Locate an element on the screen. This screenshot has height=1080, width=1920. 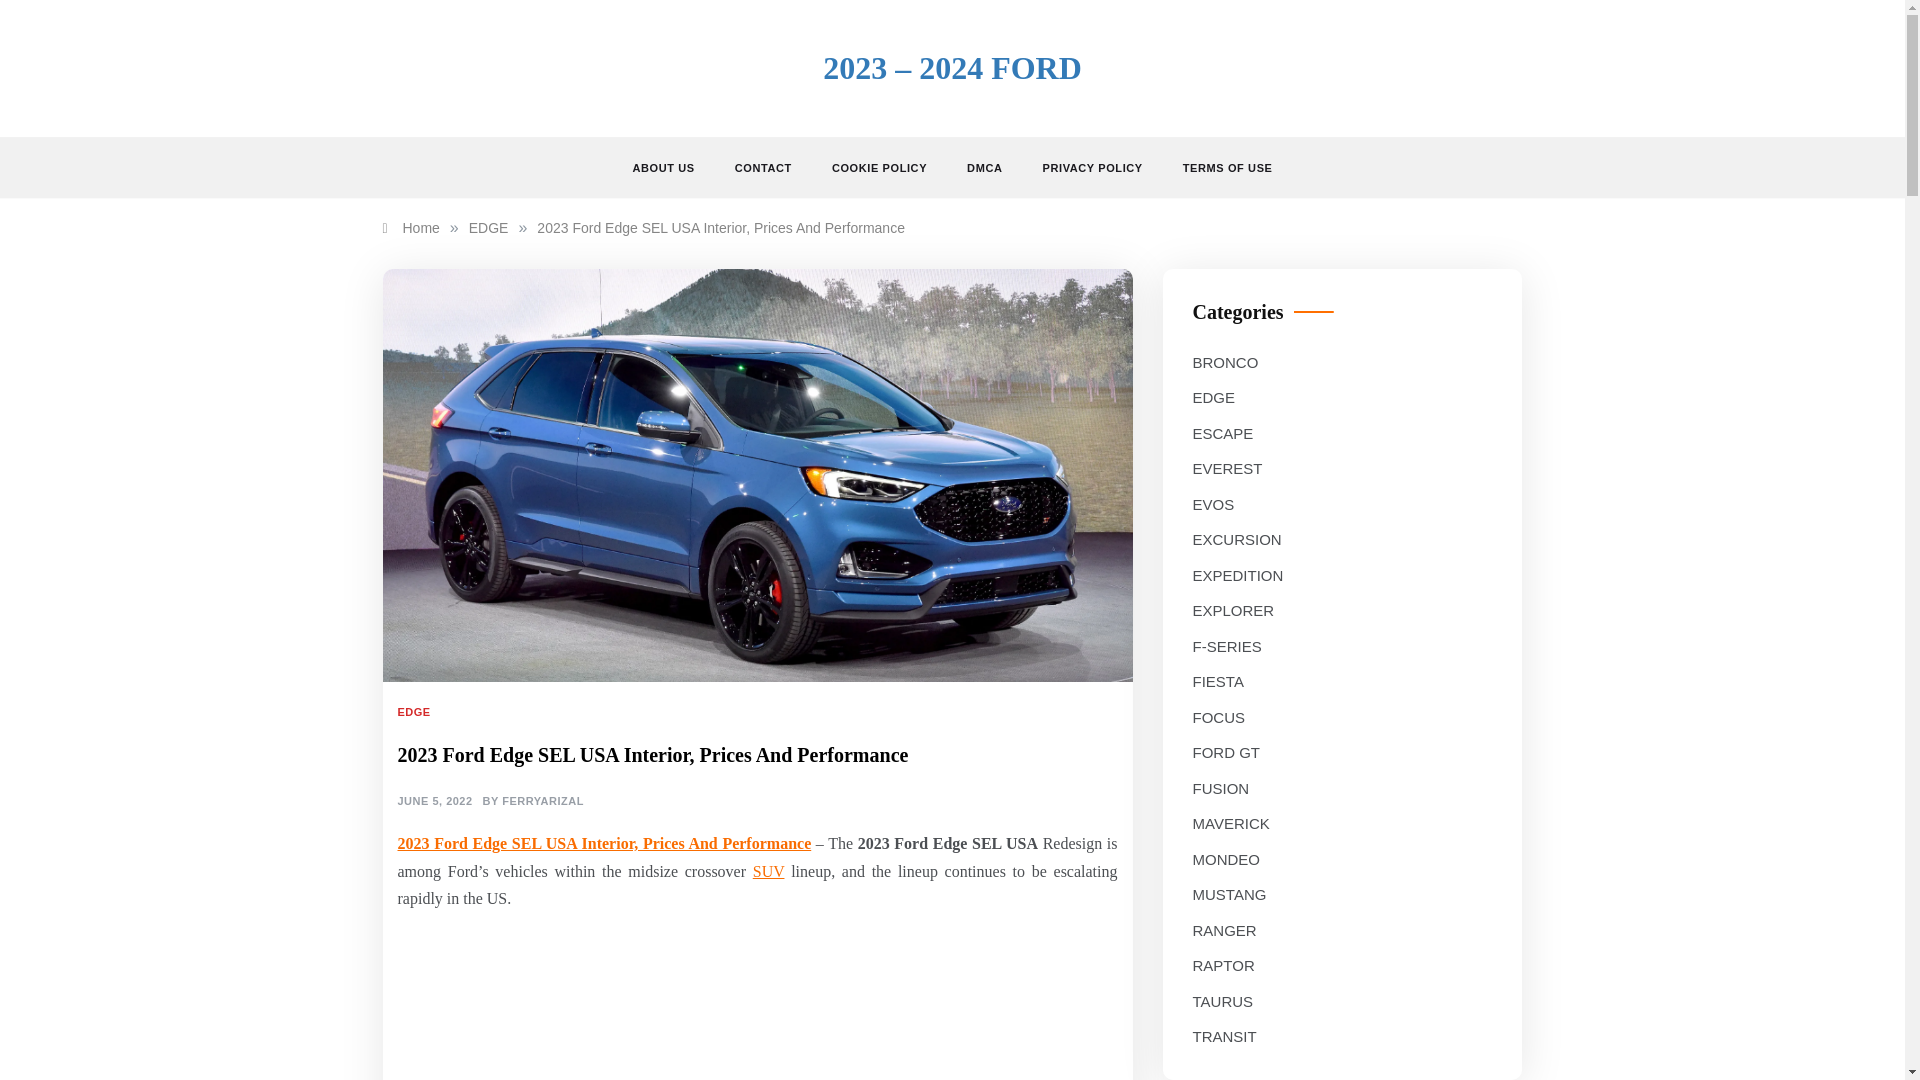
ABOUT US is located at coordinates (672, 168).